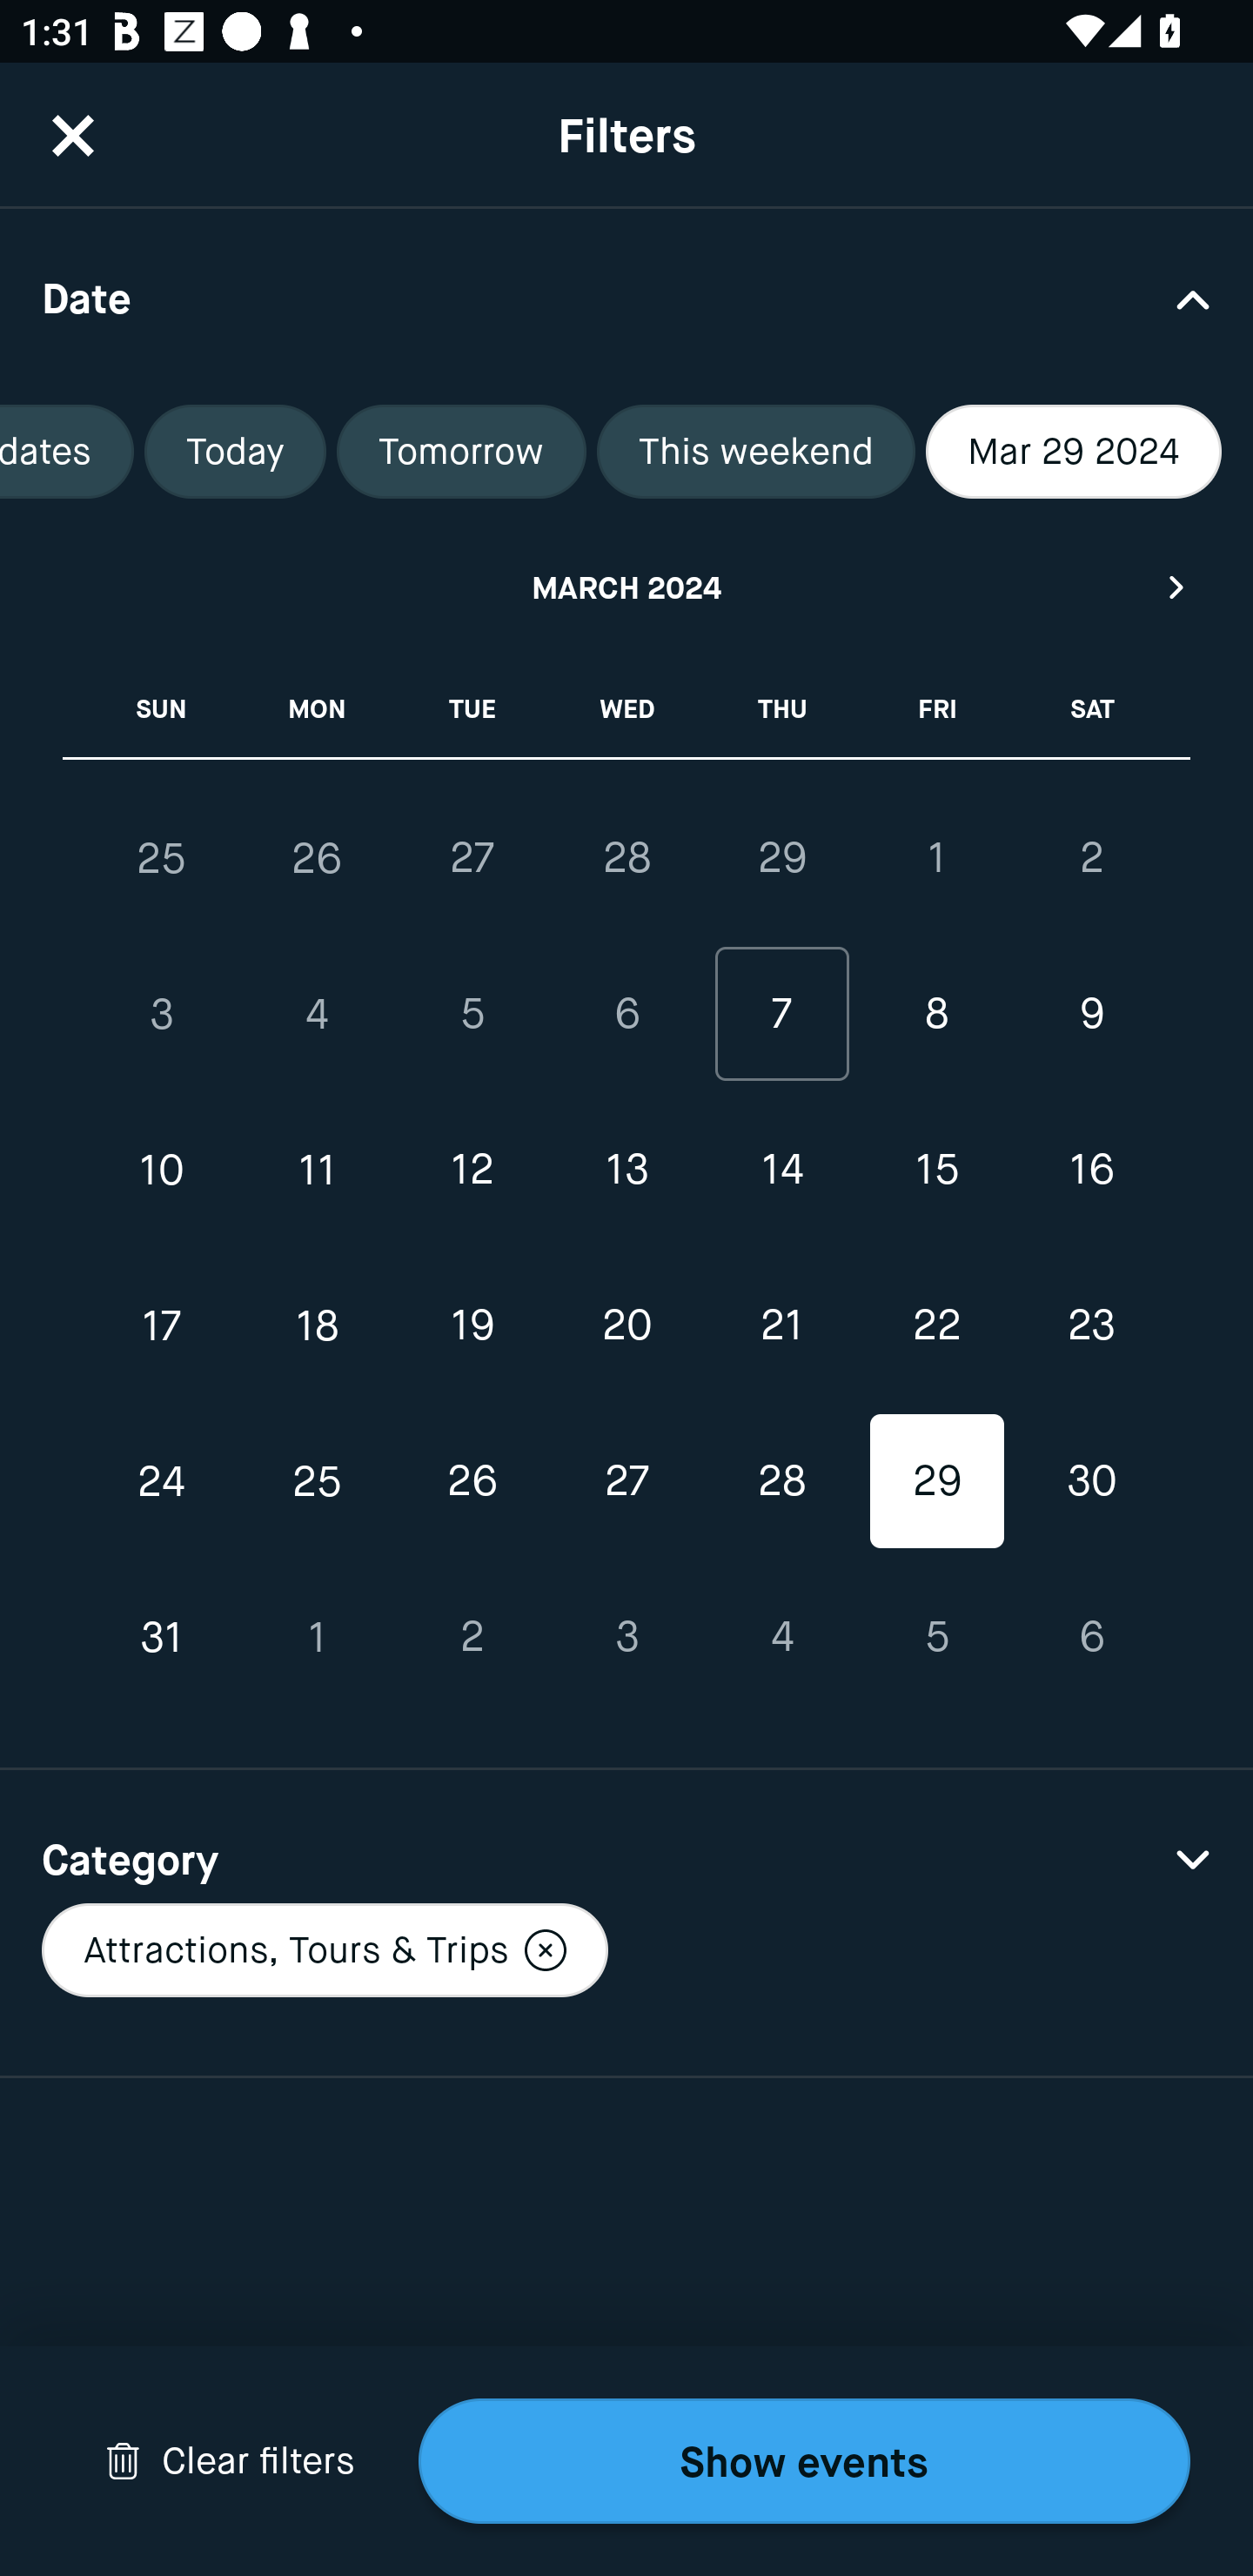  I want to click on Tomorrow, so click(461, 452).